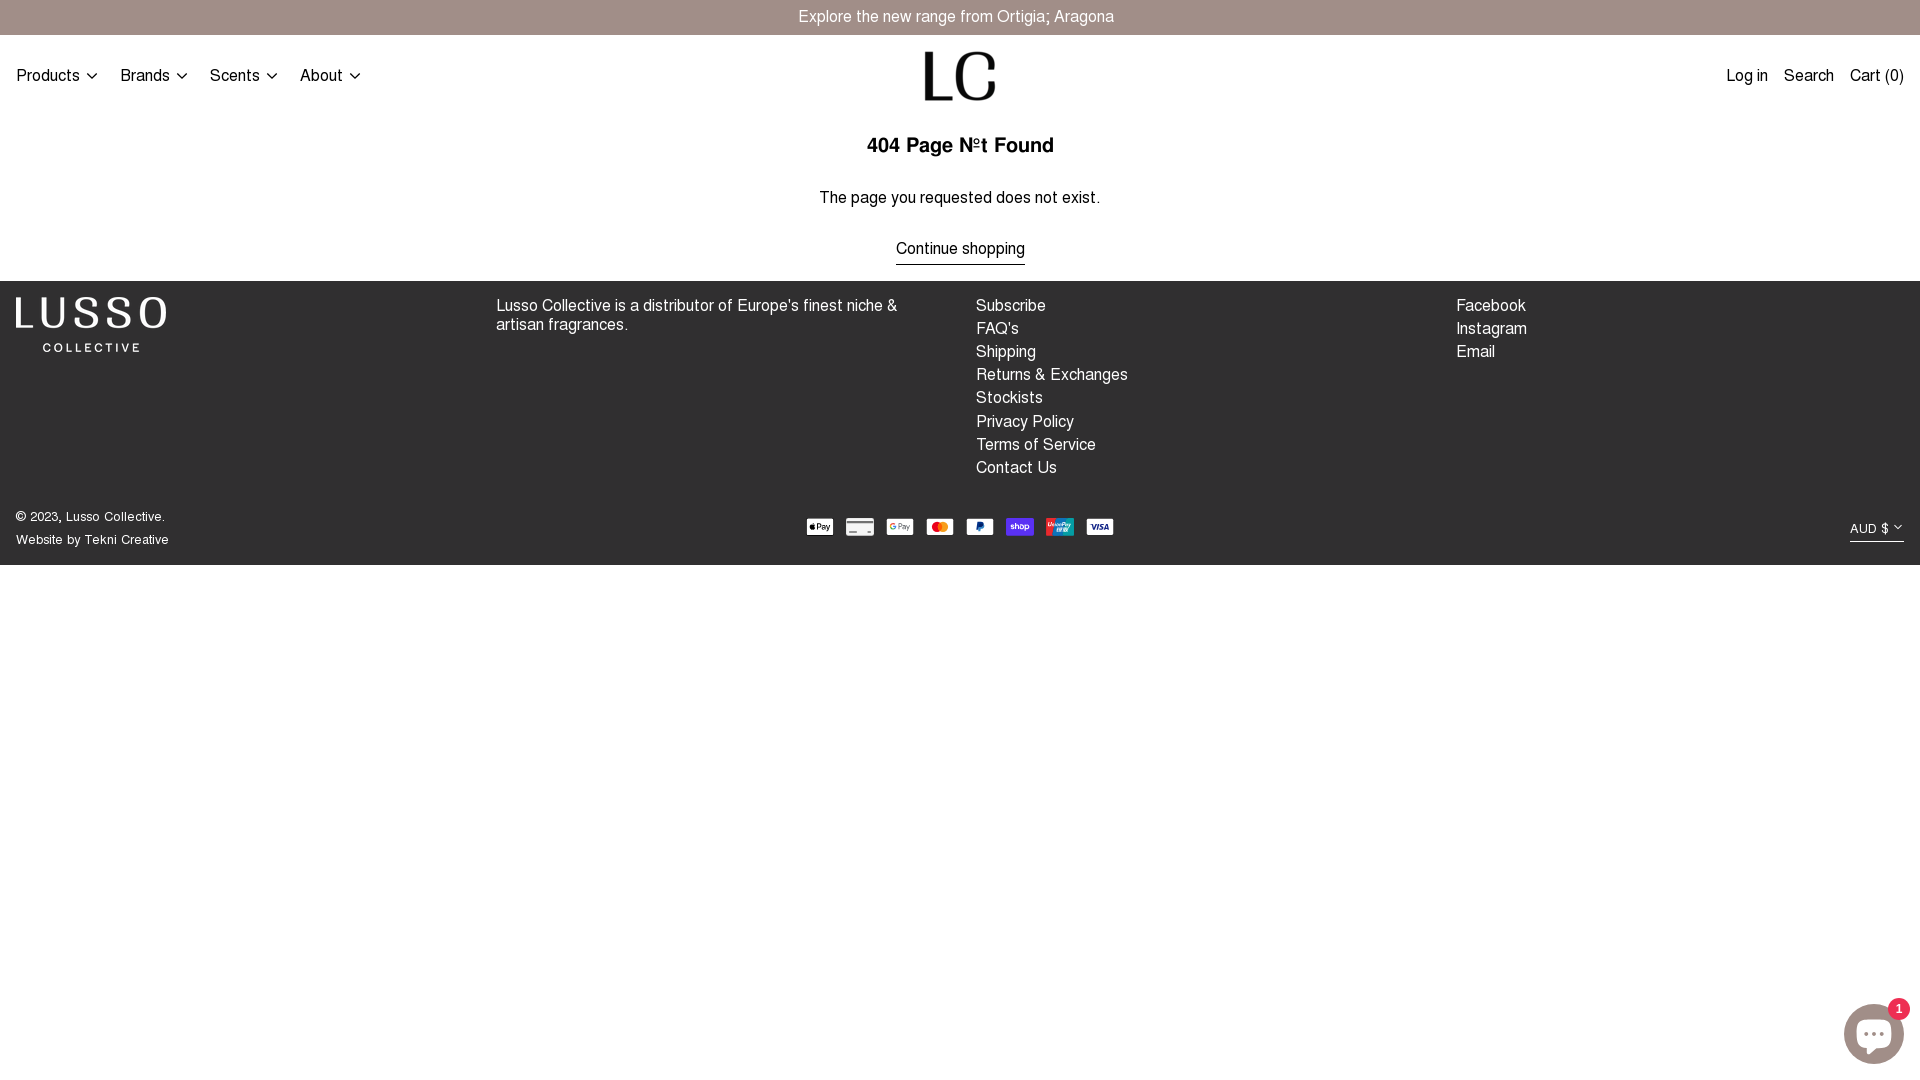  I want to click on Terms of Service, so click(1036, 445).